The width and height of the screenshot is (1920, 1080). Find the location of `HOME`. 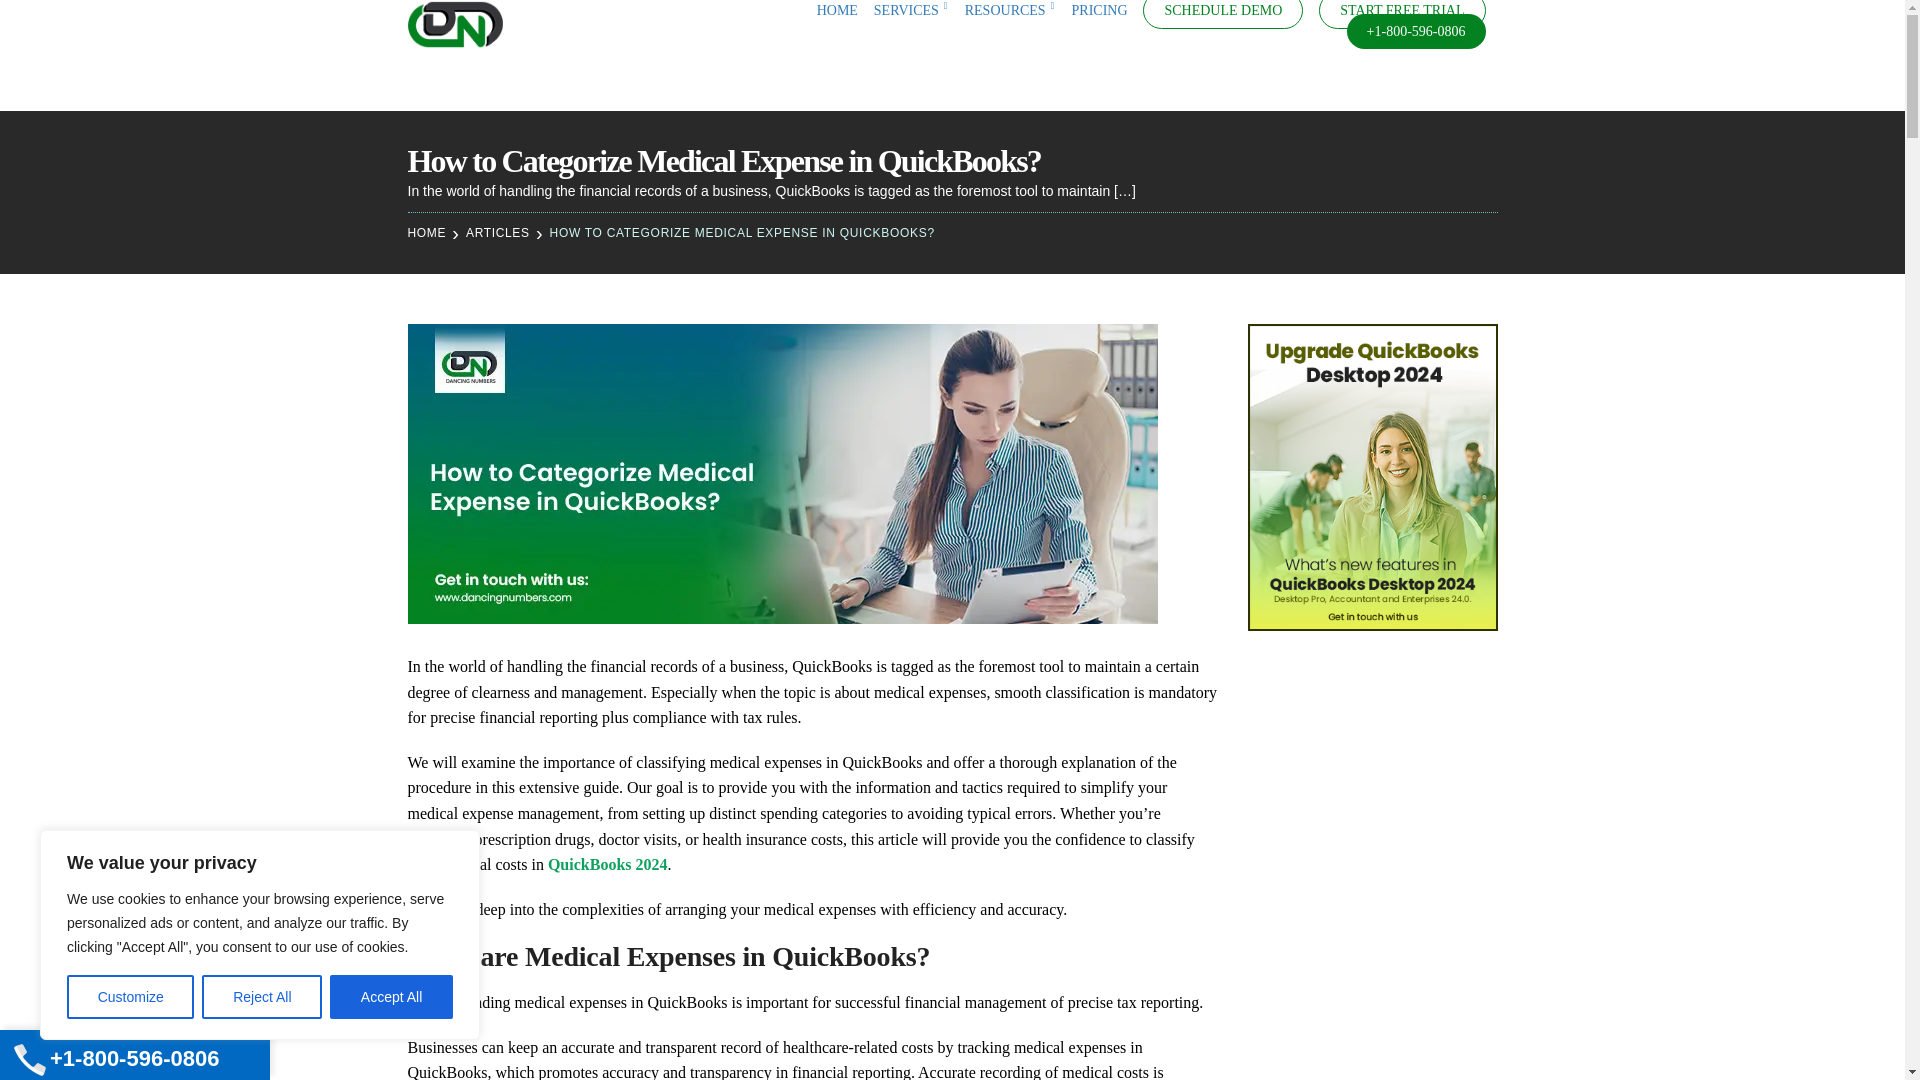

HOME is located at coordinates (838, 11).